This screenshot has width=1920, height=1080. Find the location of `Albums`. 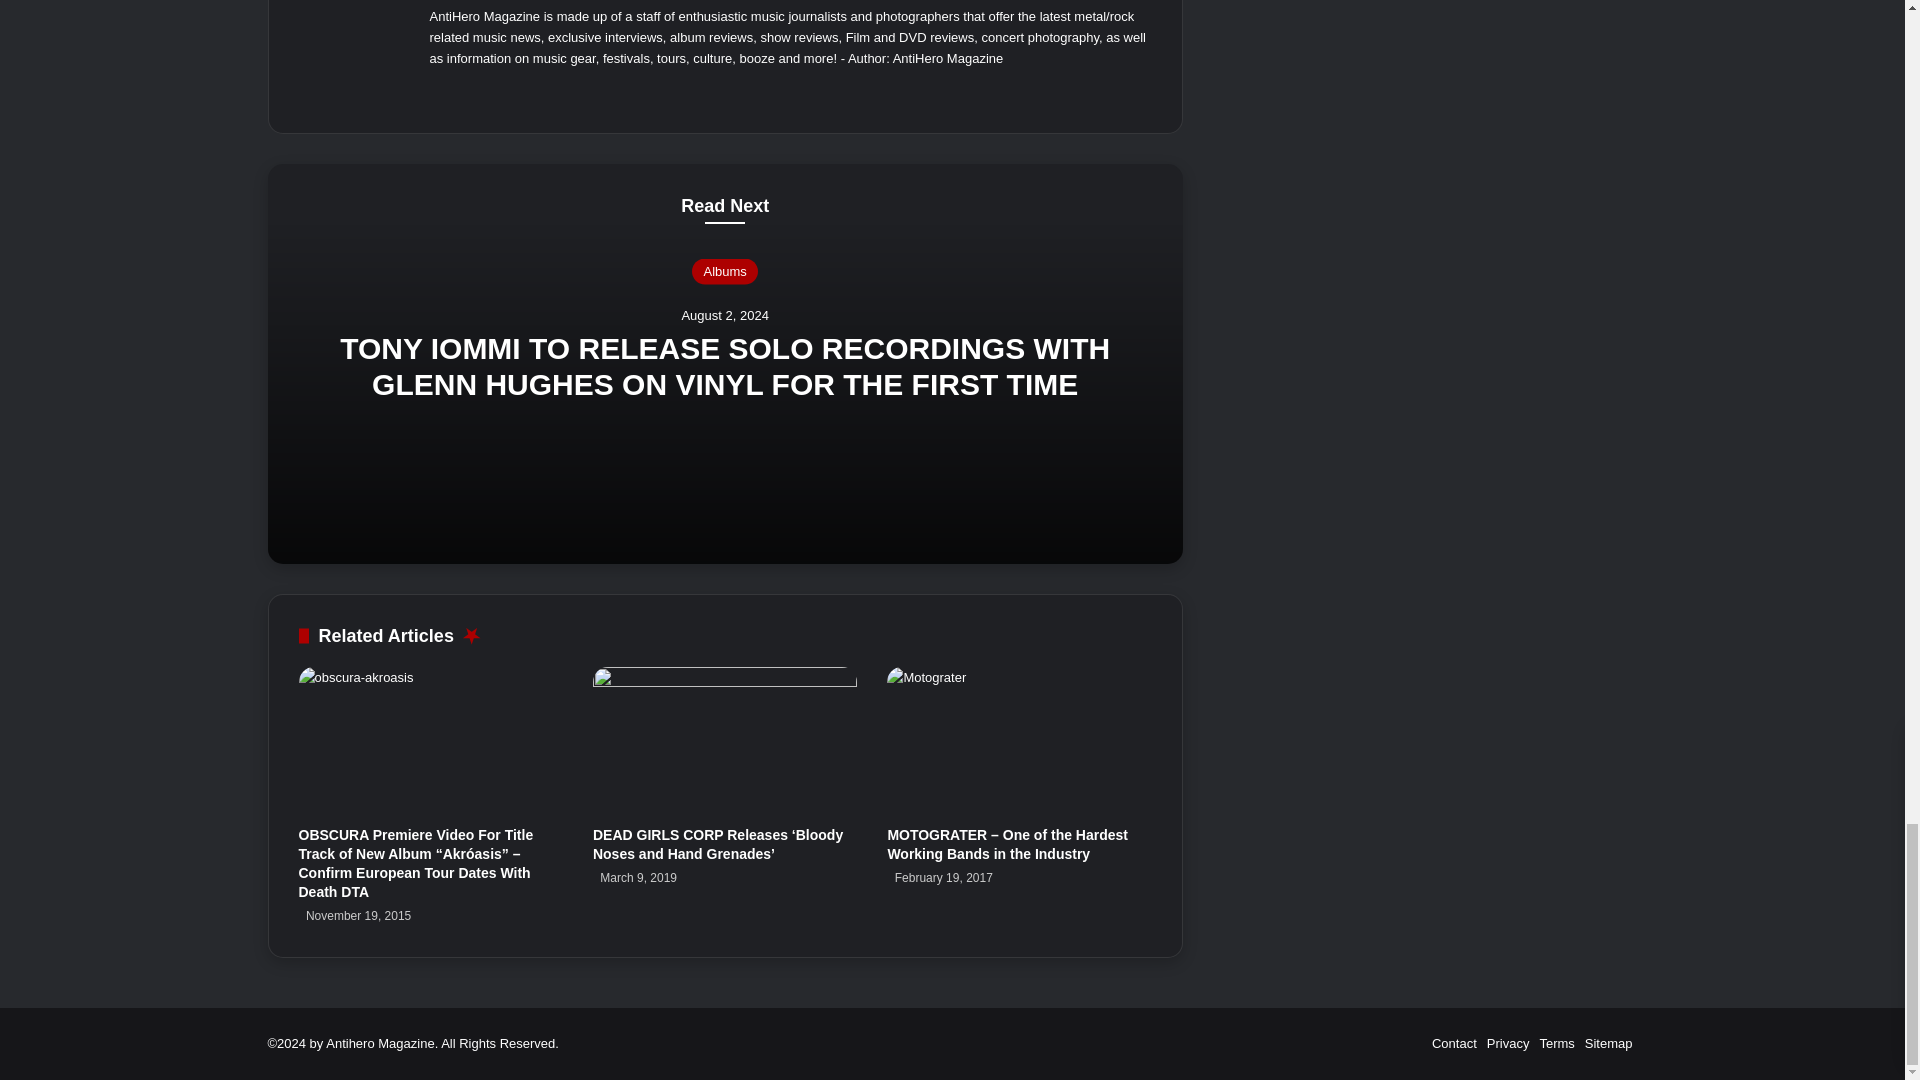

Albums is located at coordinates (724, 272).